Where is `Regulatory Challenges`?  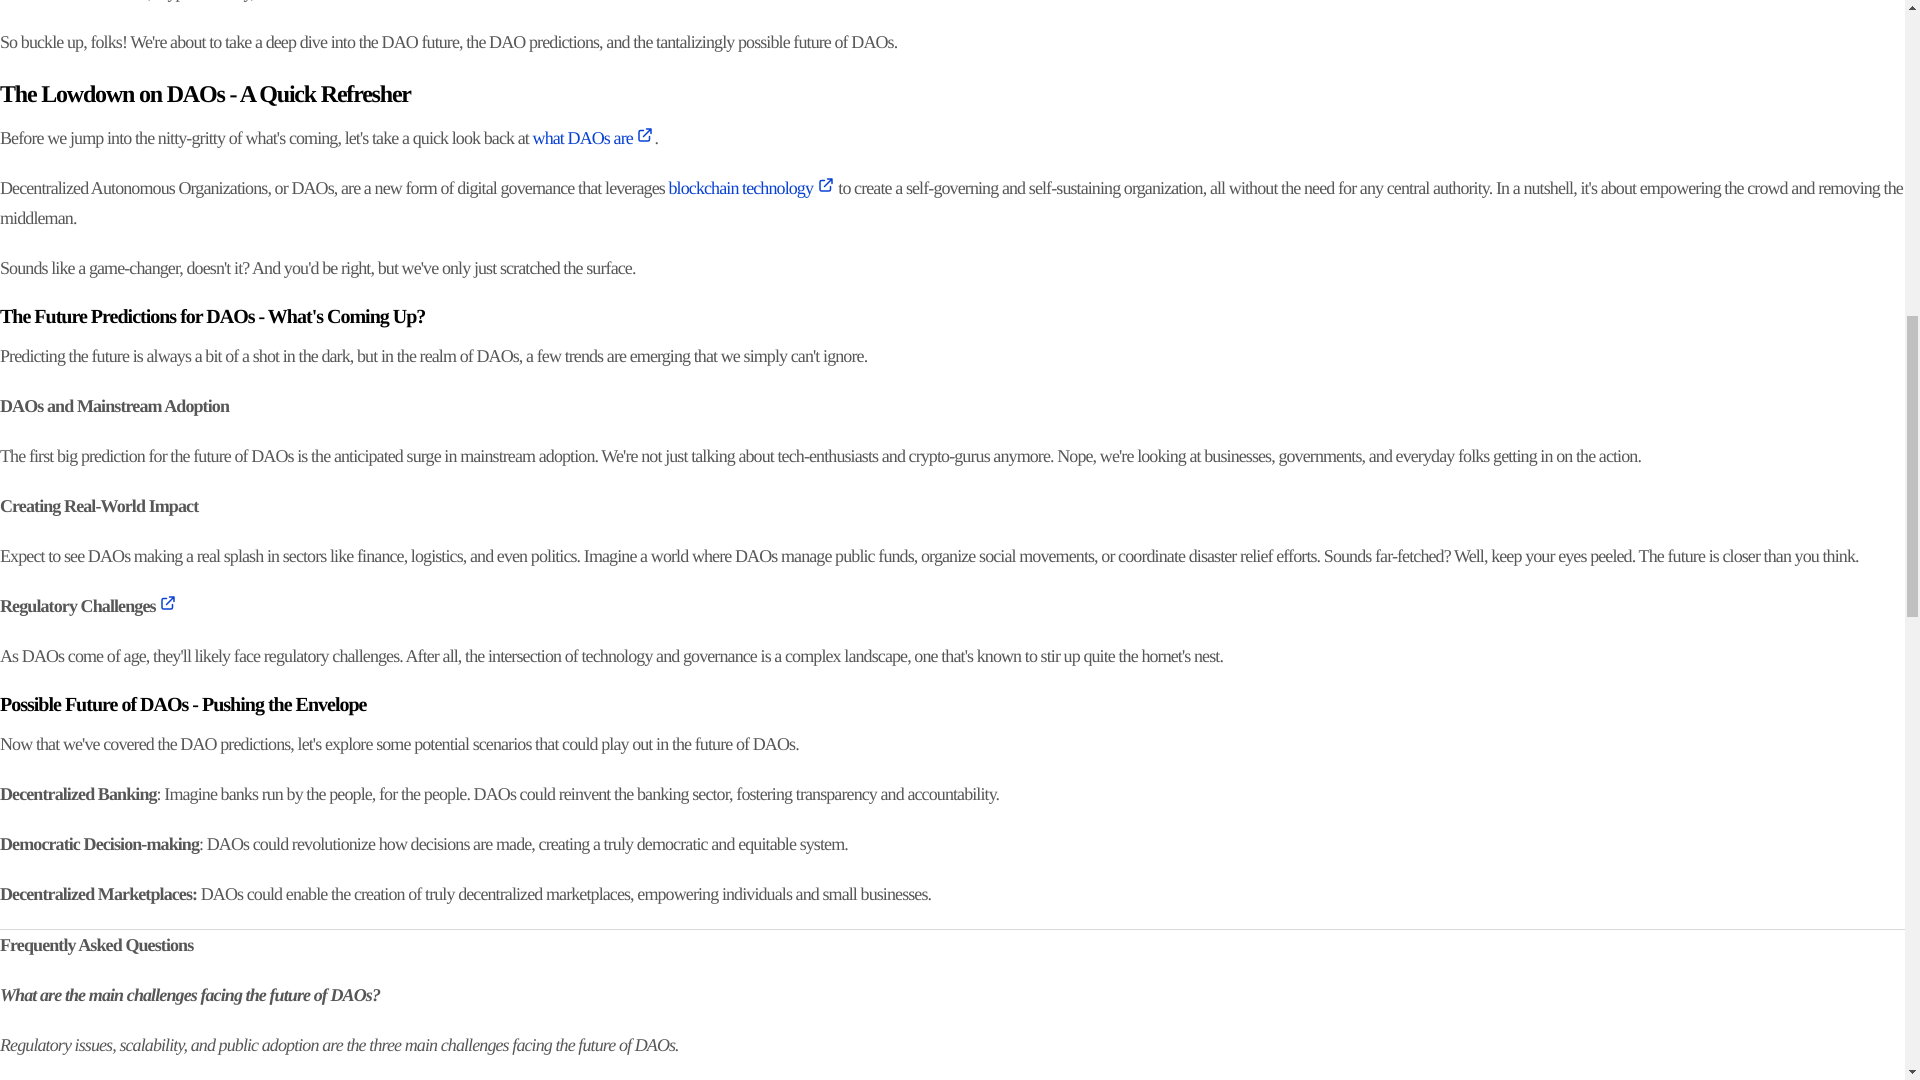
Regulatory Challenges is located at coordinates (88, 606).